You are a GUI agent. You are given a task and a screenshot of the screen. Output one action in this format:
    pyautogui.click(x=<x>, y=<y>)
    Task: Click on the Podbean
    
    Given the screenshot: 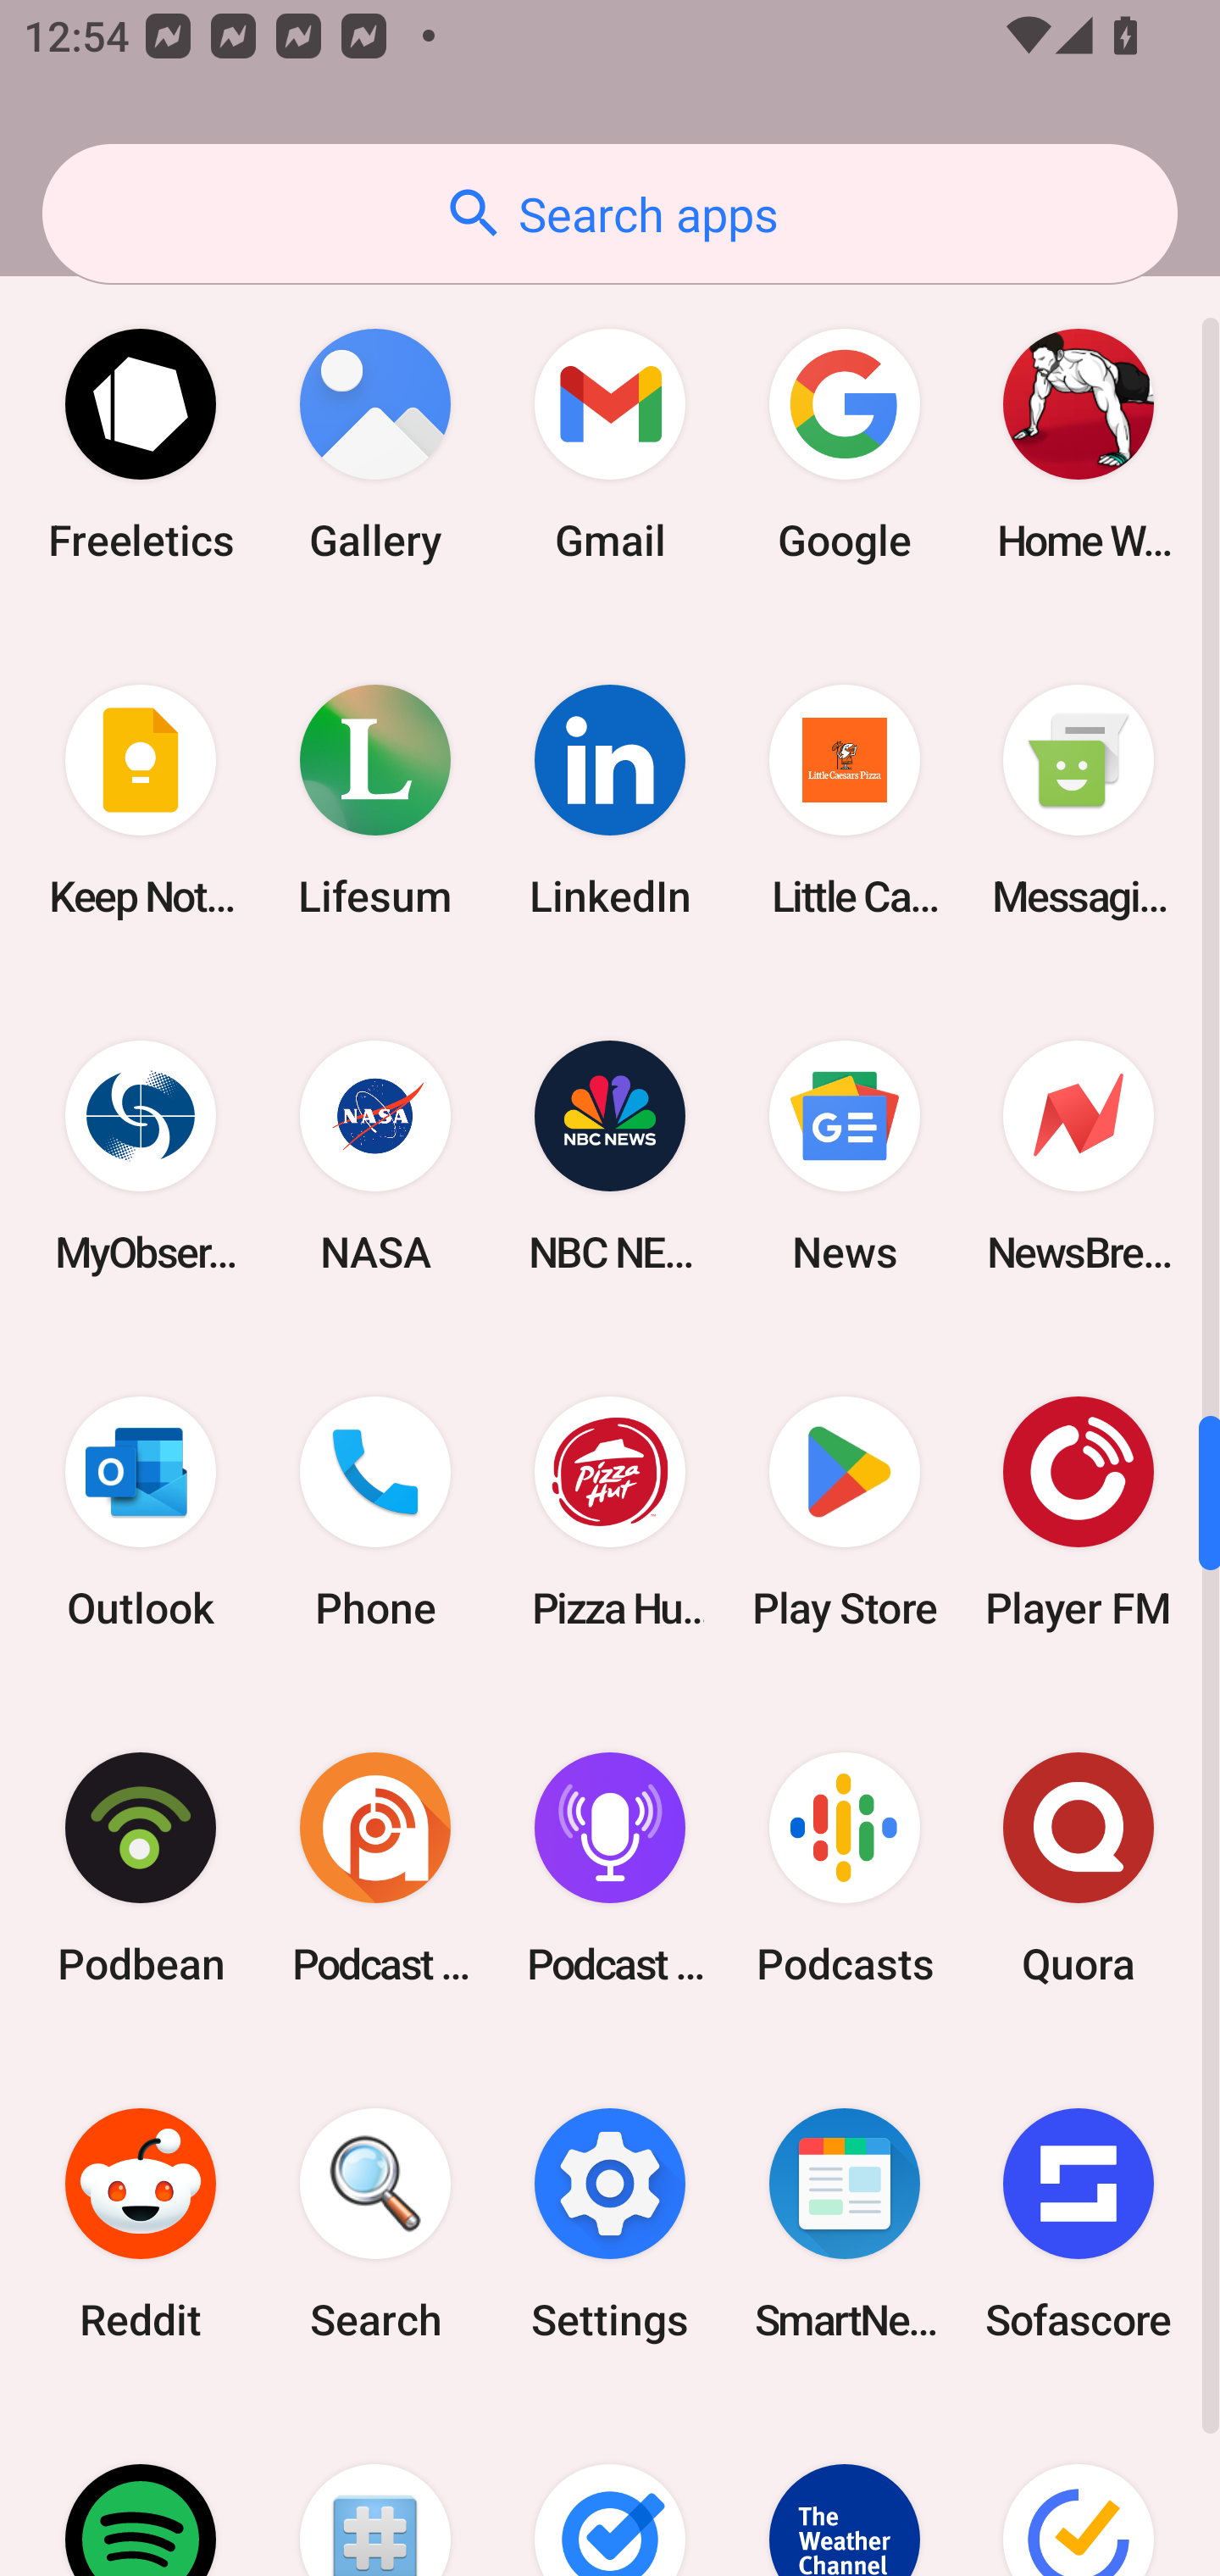 What is the action you would take?
    pyautogui.click(x=141, y=1868)
    